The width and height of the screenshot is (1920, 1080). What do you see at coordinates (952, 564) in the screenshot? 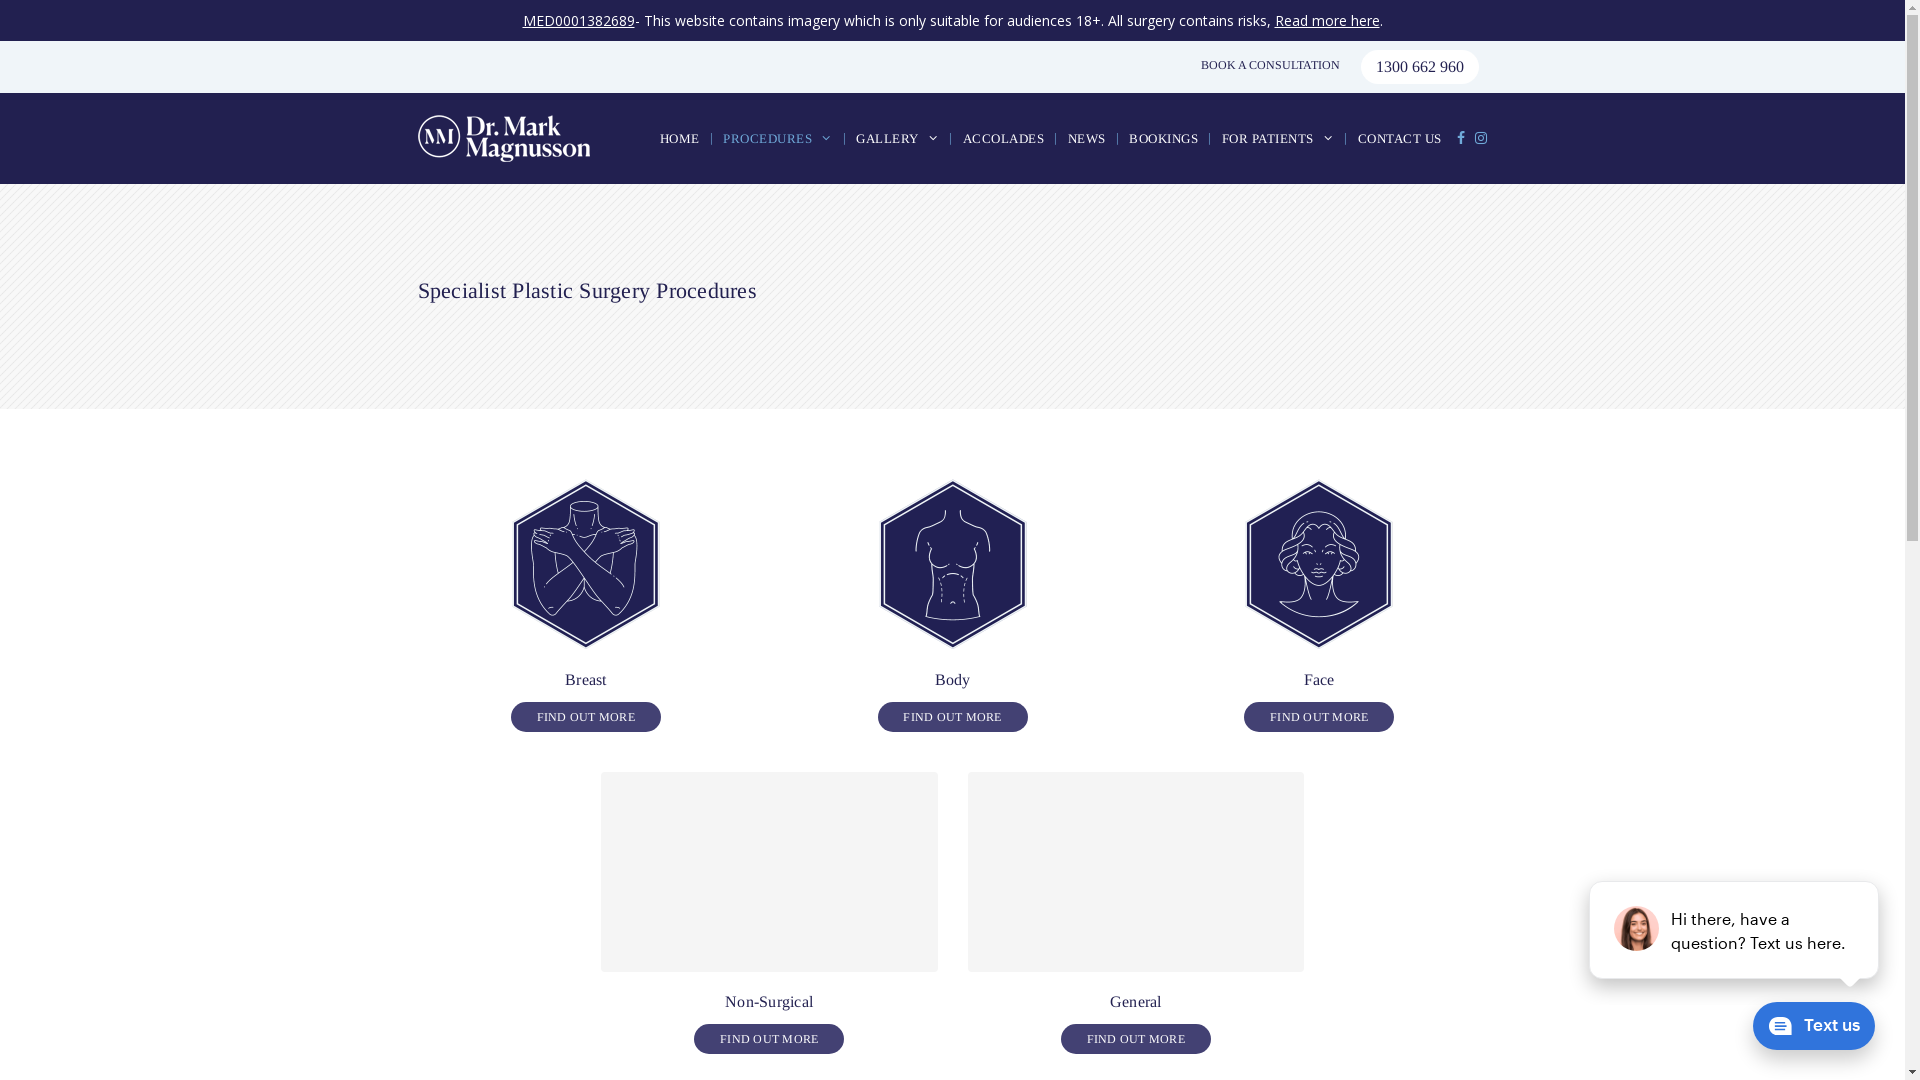
I see `Procedures 2` at bounding box center [952, 564].